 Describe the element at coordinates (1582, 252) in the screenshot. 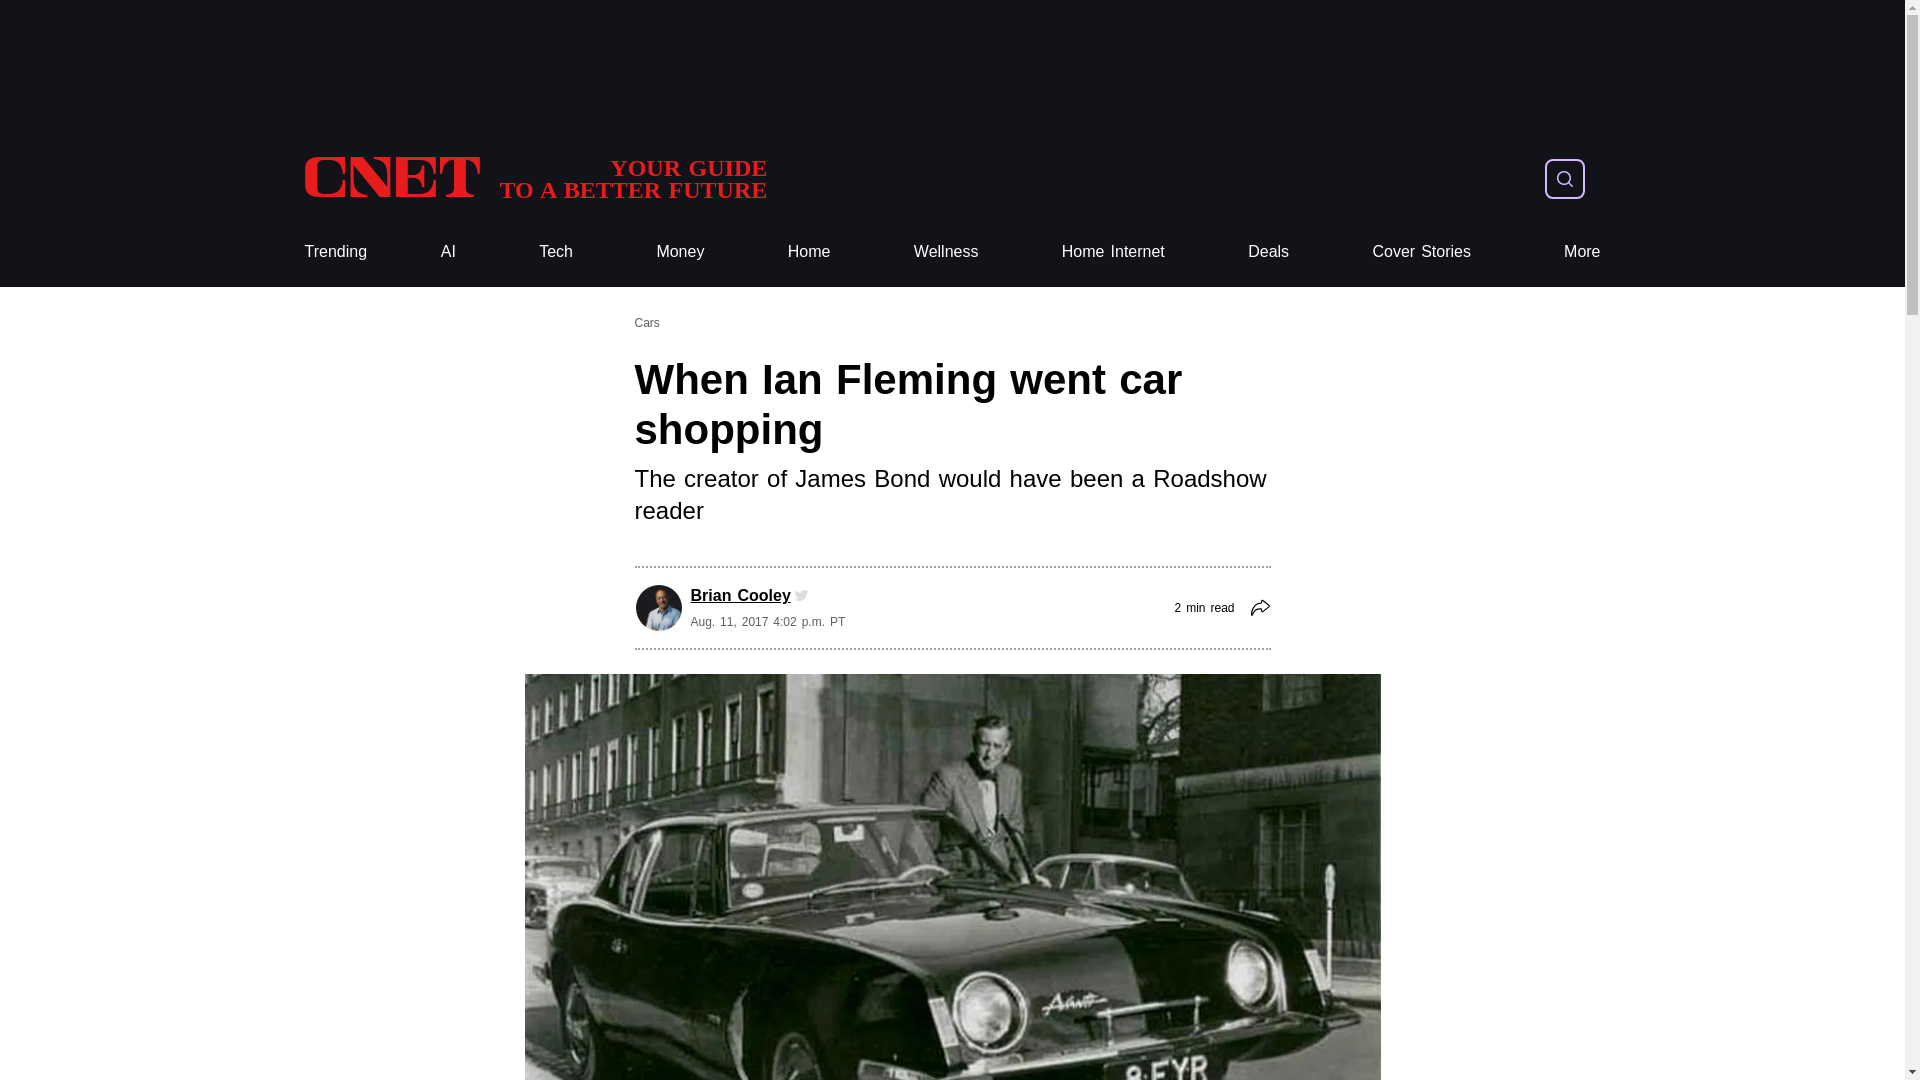

I see `More` at that location.